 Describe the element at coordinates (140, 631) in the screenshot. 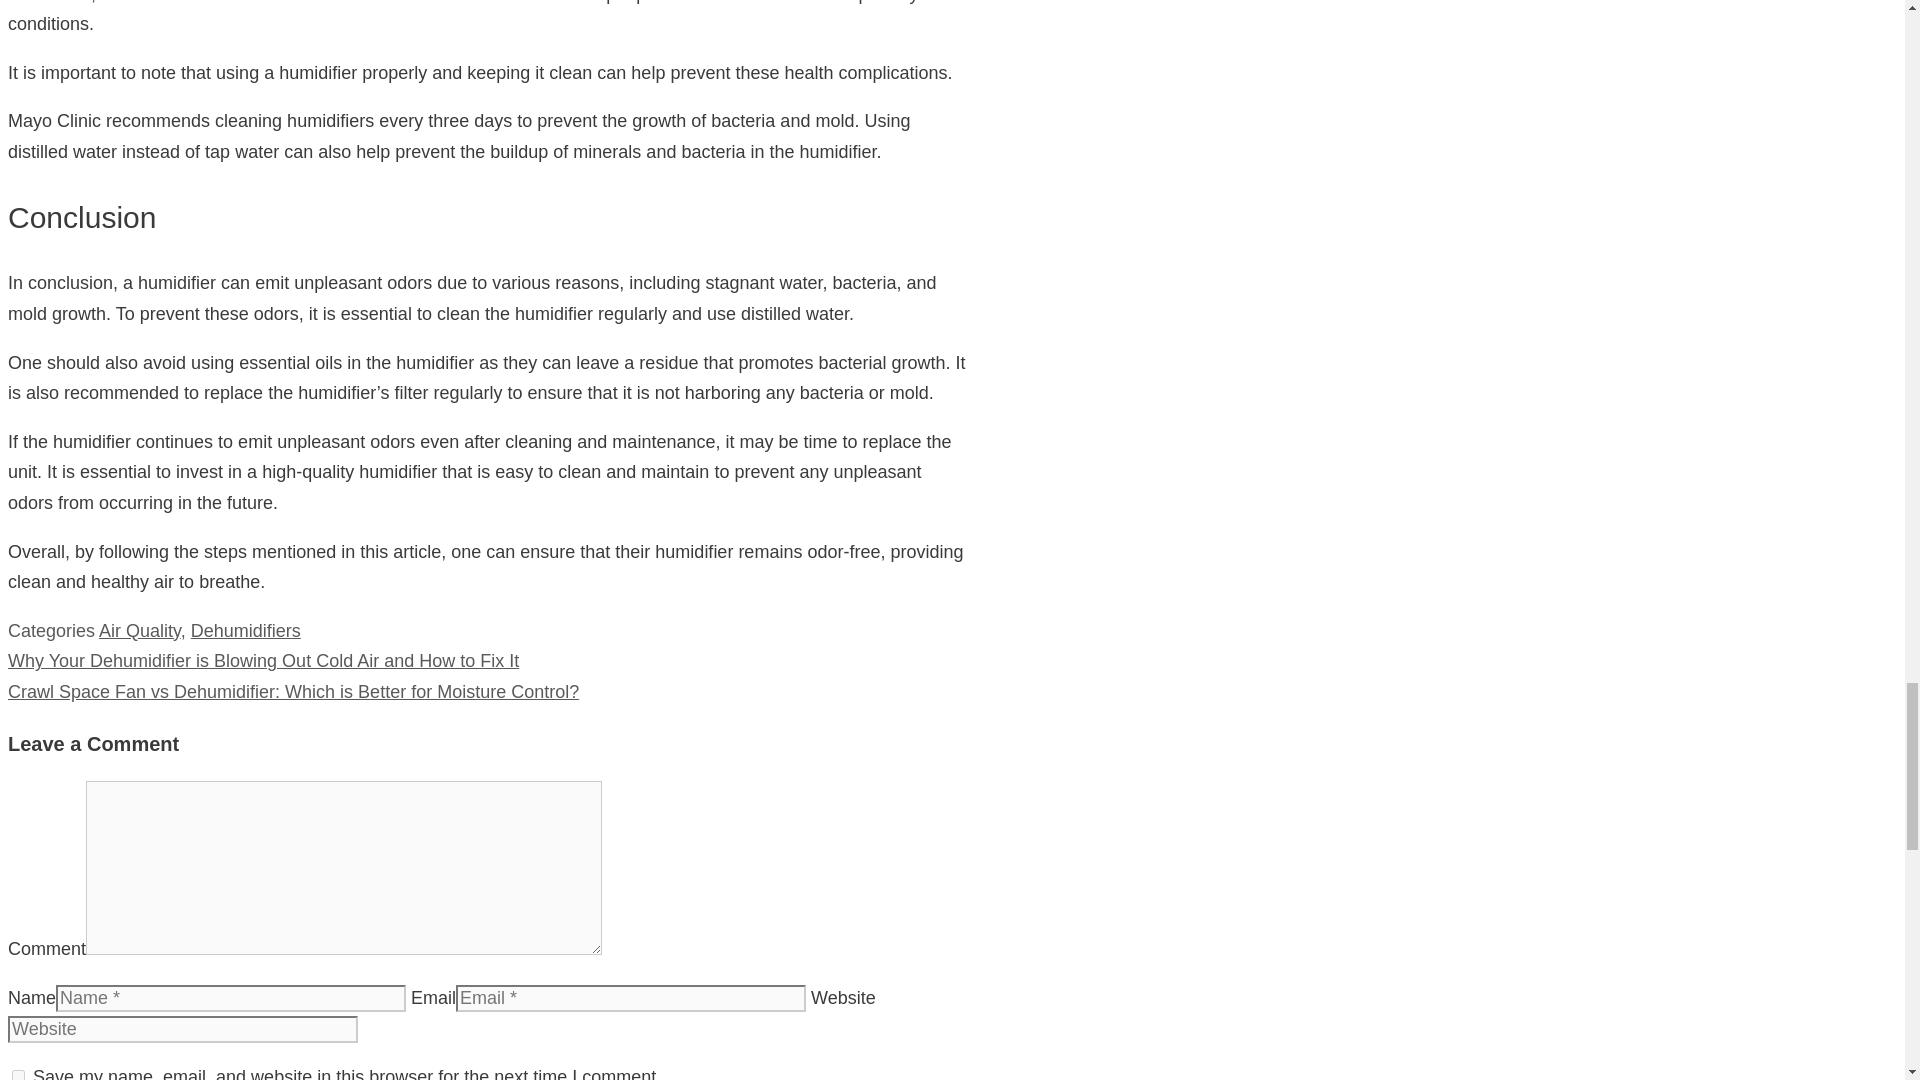

I see `Air Quality` at that location.